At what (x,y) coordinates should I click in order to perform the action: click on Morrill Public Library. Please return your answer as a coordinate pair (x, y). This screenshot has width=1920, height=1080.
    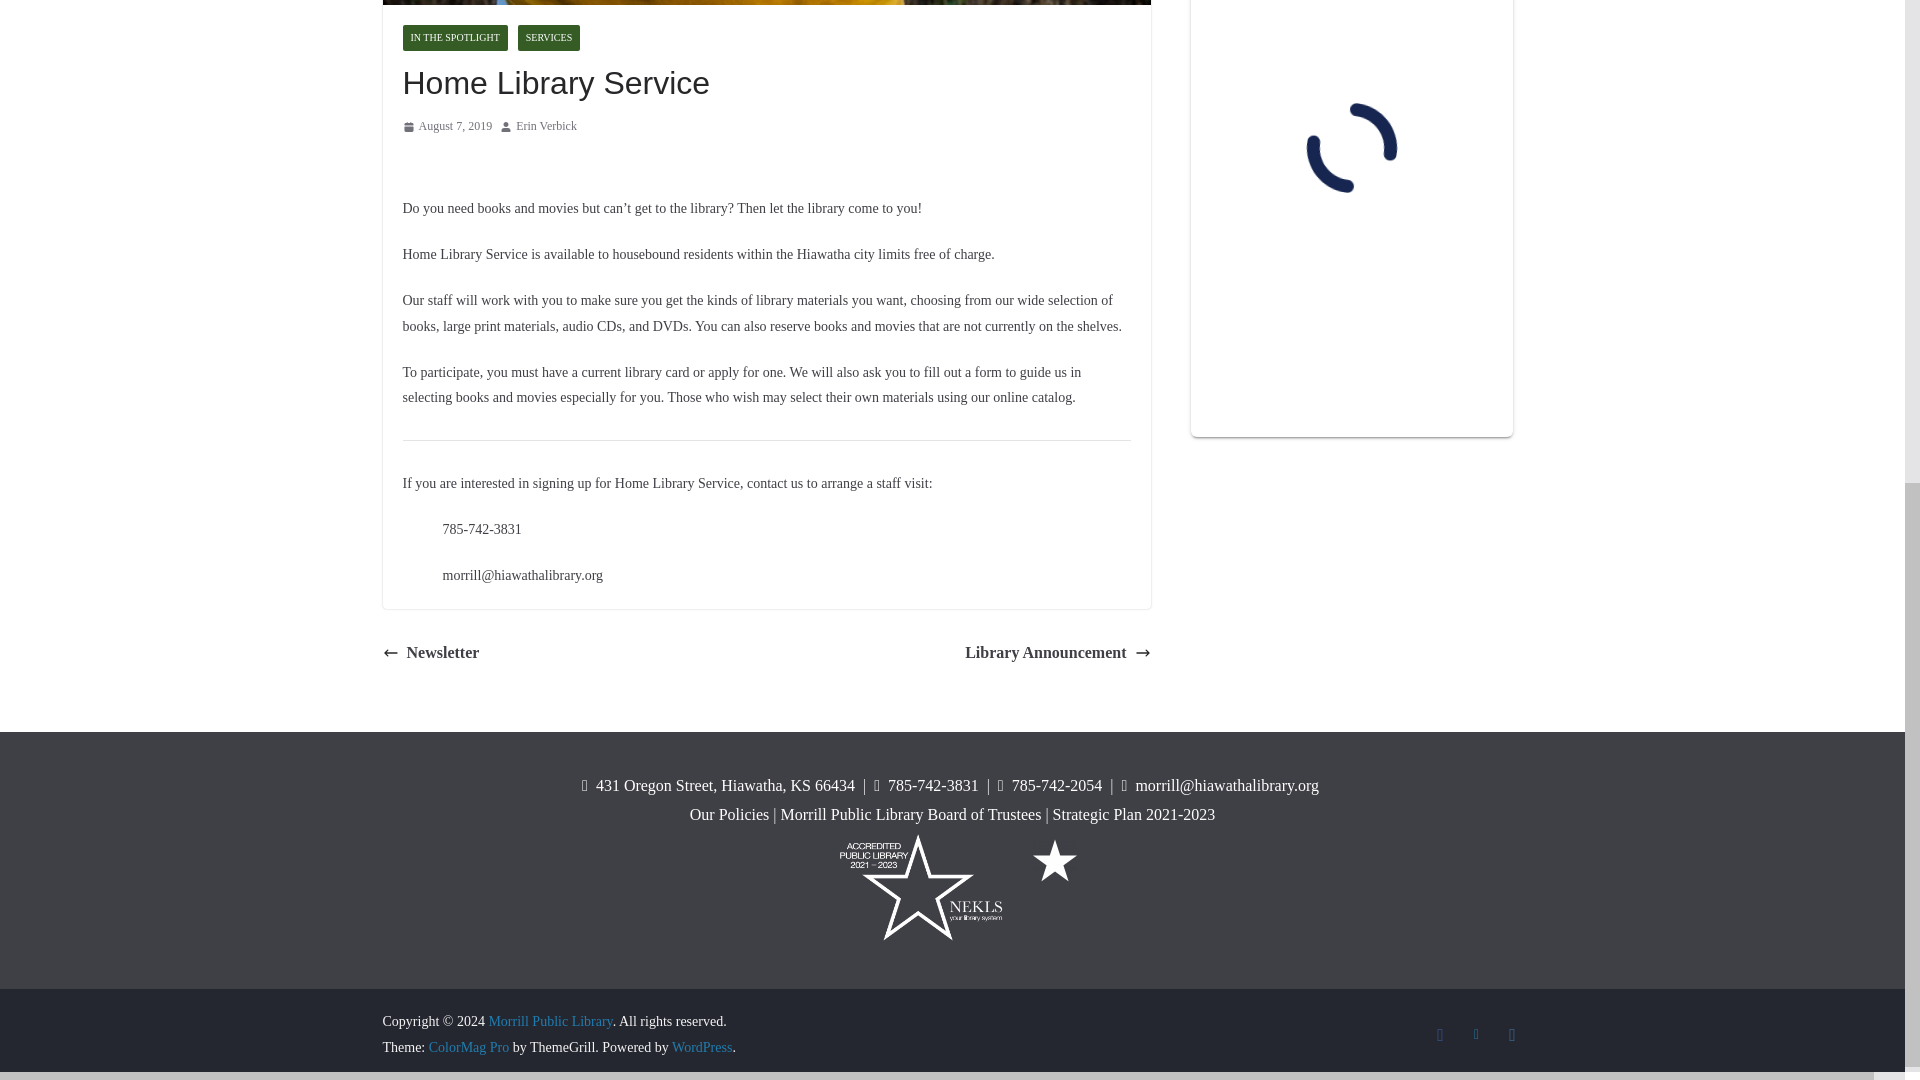
    Looking at the image, I should click on (550, 1022).